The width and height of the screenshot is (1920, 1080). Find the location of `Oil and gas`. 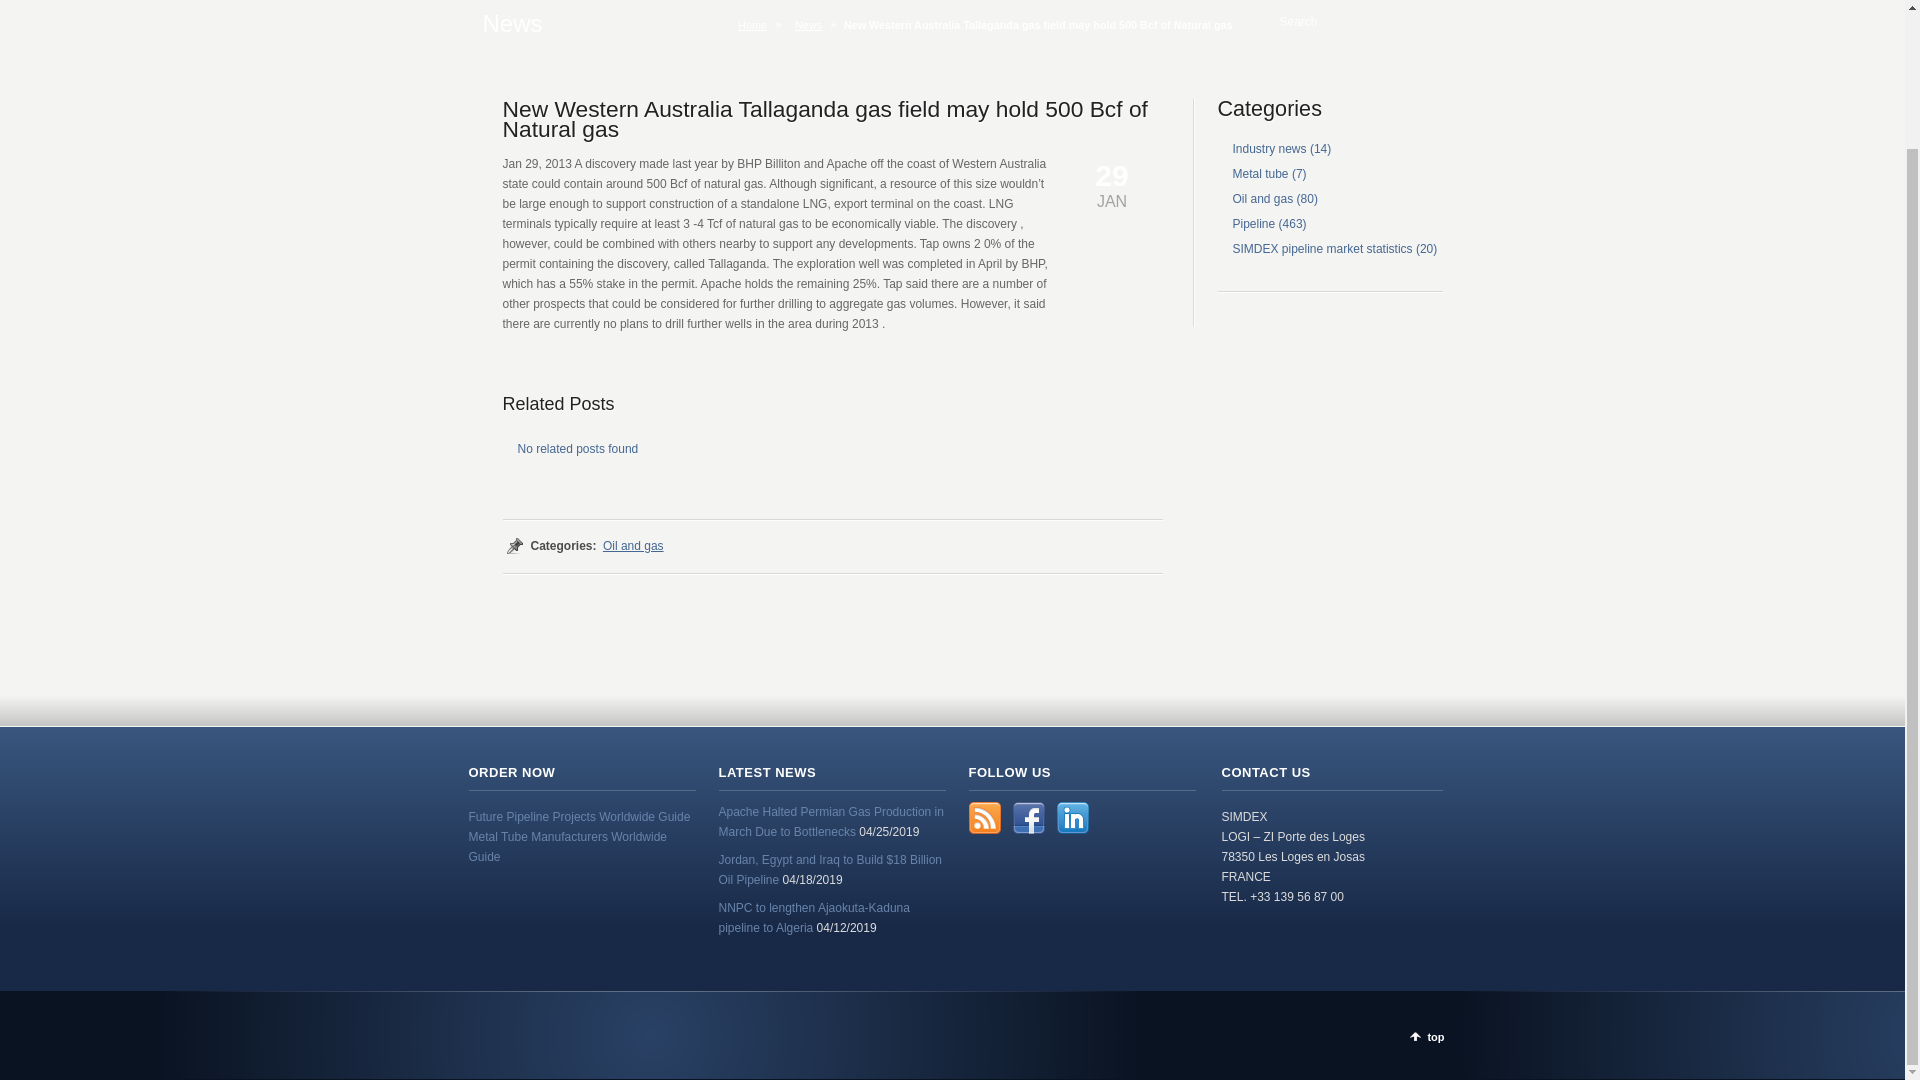

Oil and gas is located at coordinates (633, 545).